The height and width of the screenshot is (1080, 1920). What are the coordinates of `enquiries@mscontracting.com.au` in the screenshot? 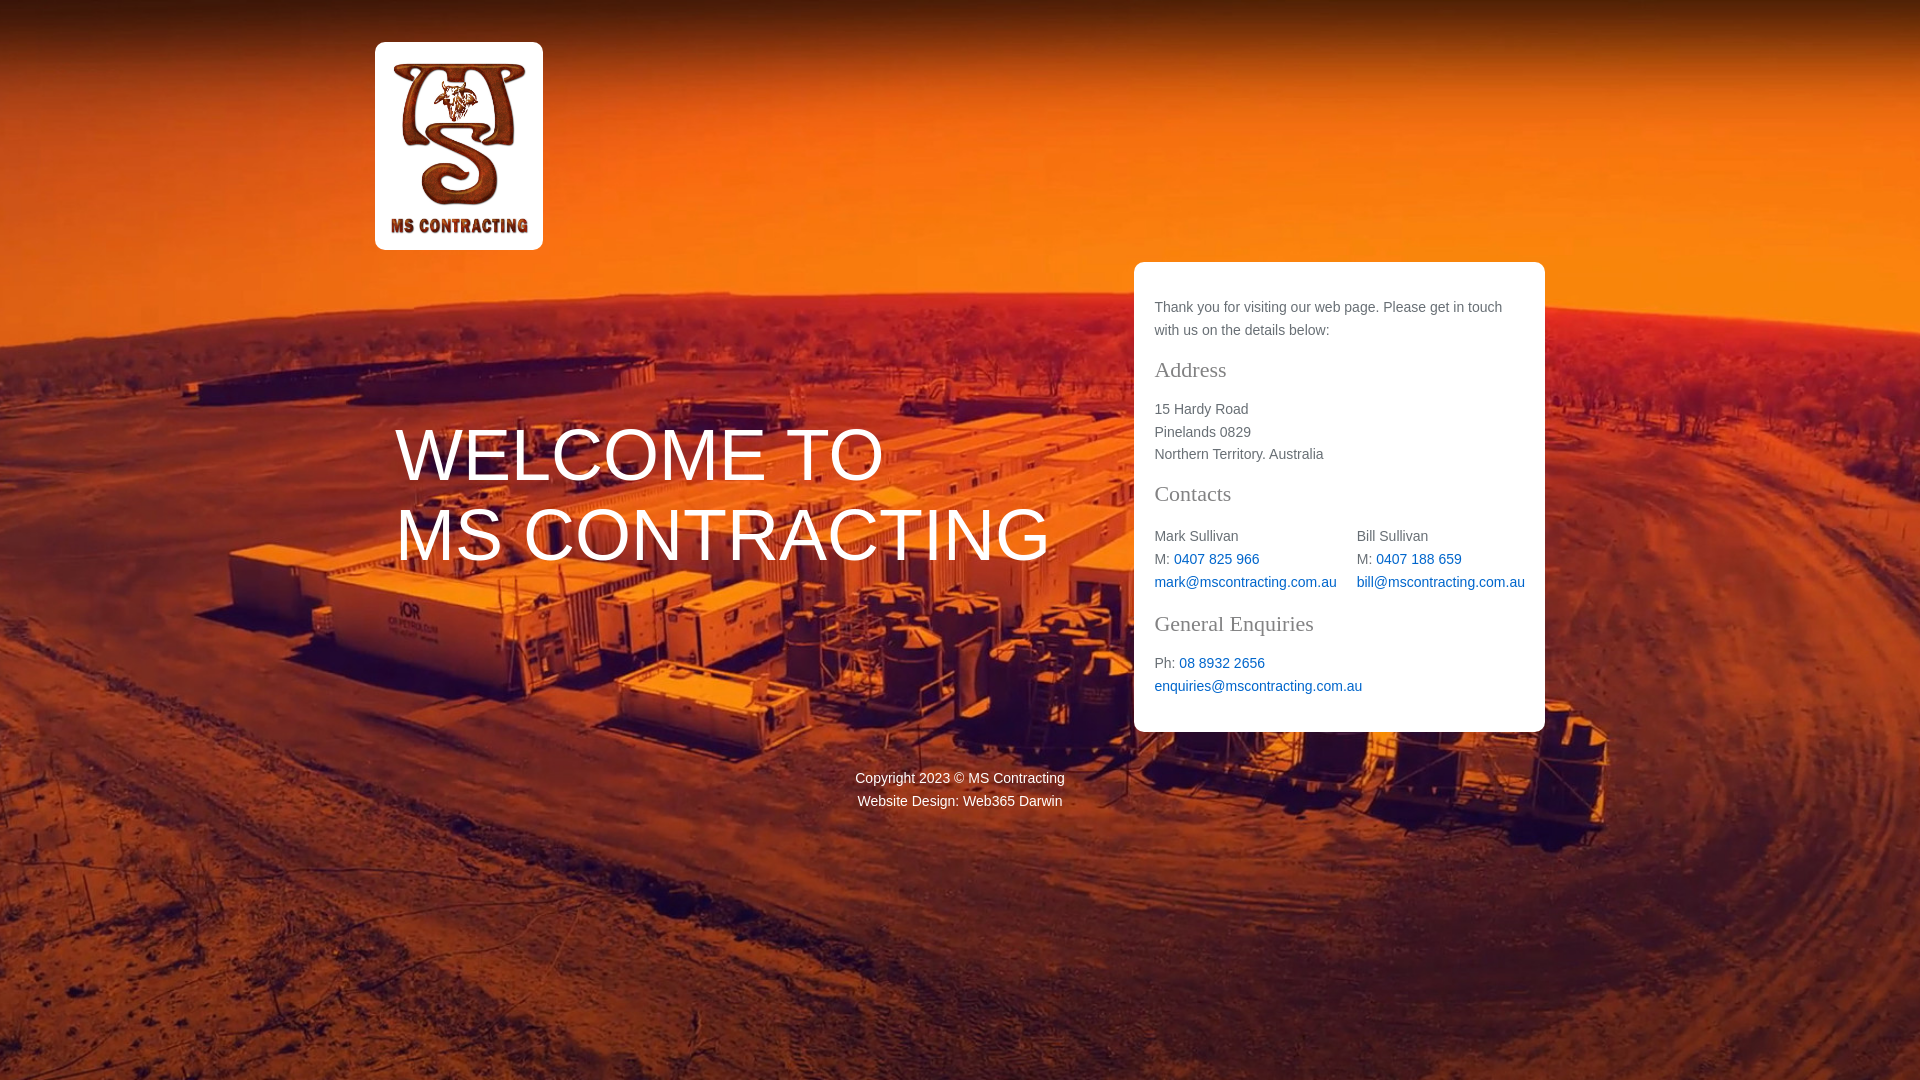 It's located at (1258, 686).